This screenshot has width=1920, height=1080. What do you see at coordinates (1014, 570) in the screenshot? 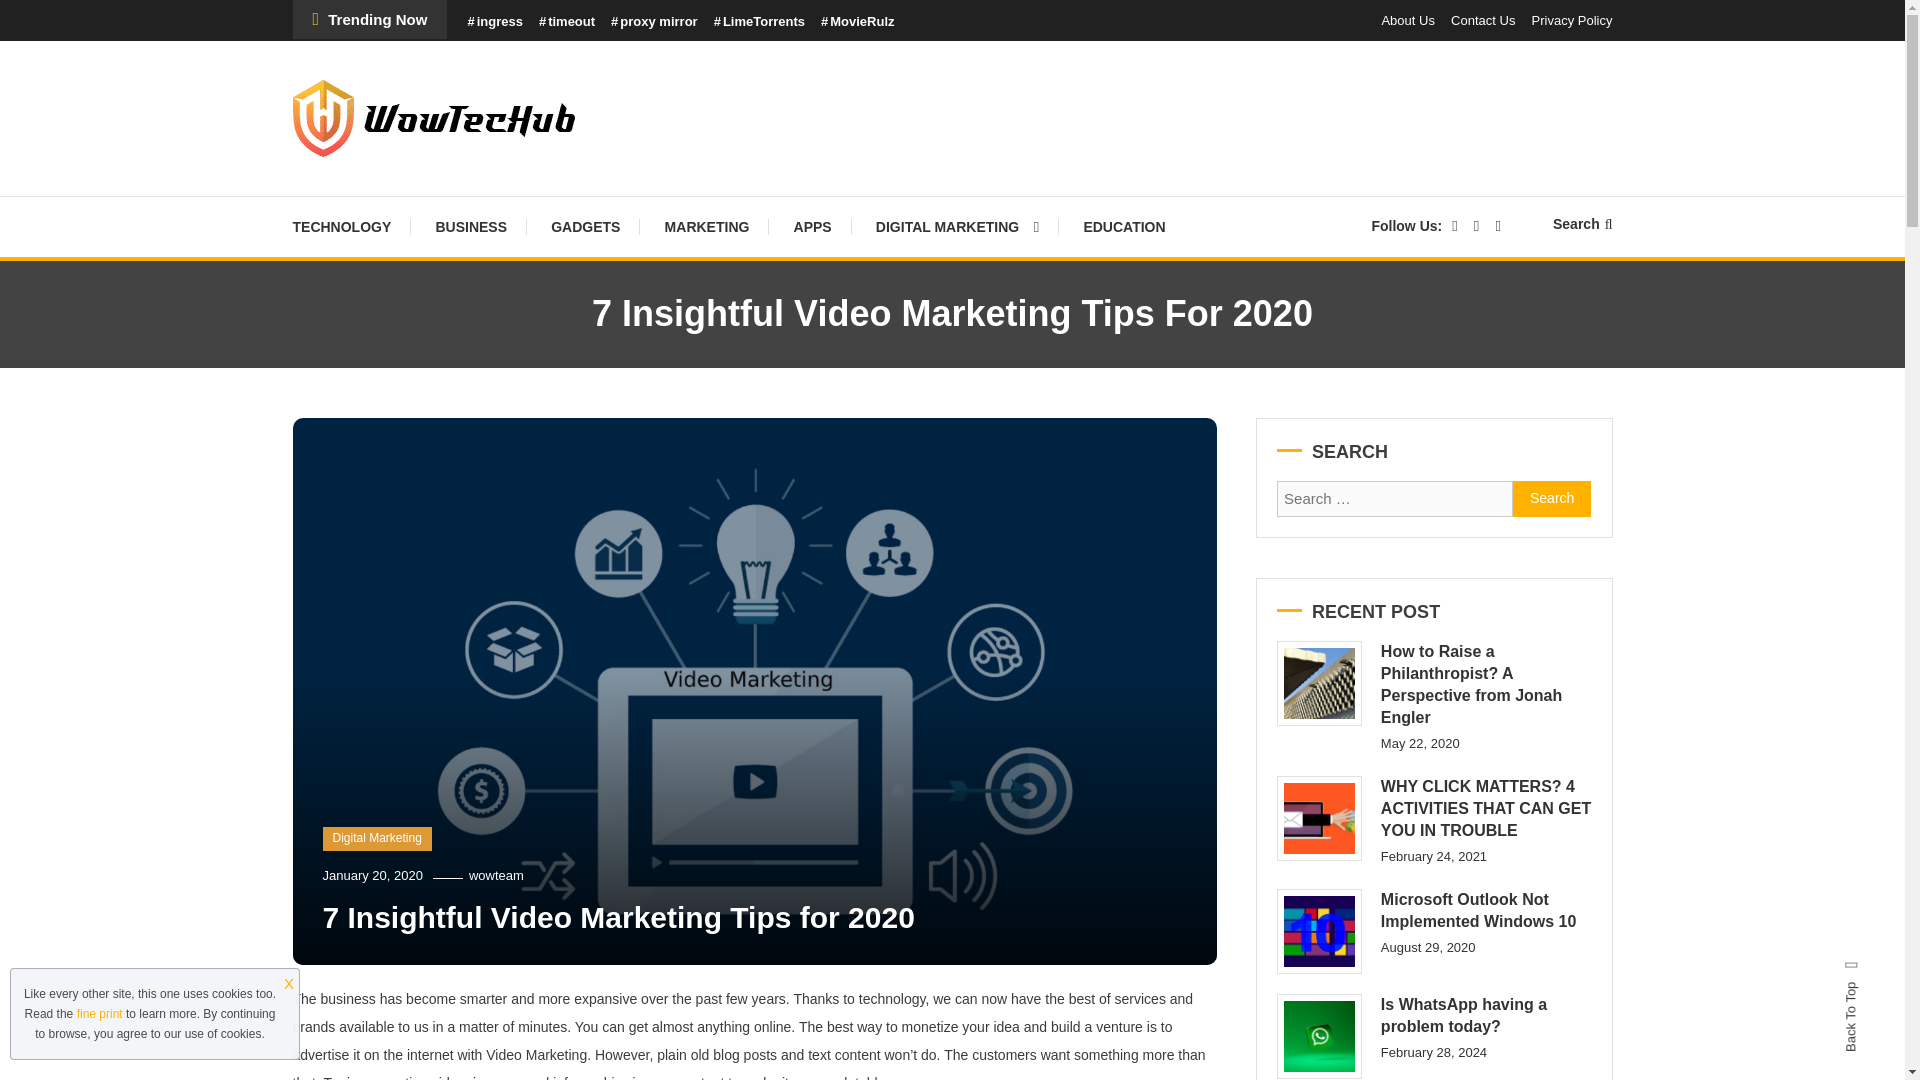
I see `Search` at bounding box center [1014, 570].